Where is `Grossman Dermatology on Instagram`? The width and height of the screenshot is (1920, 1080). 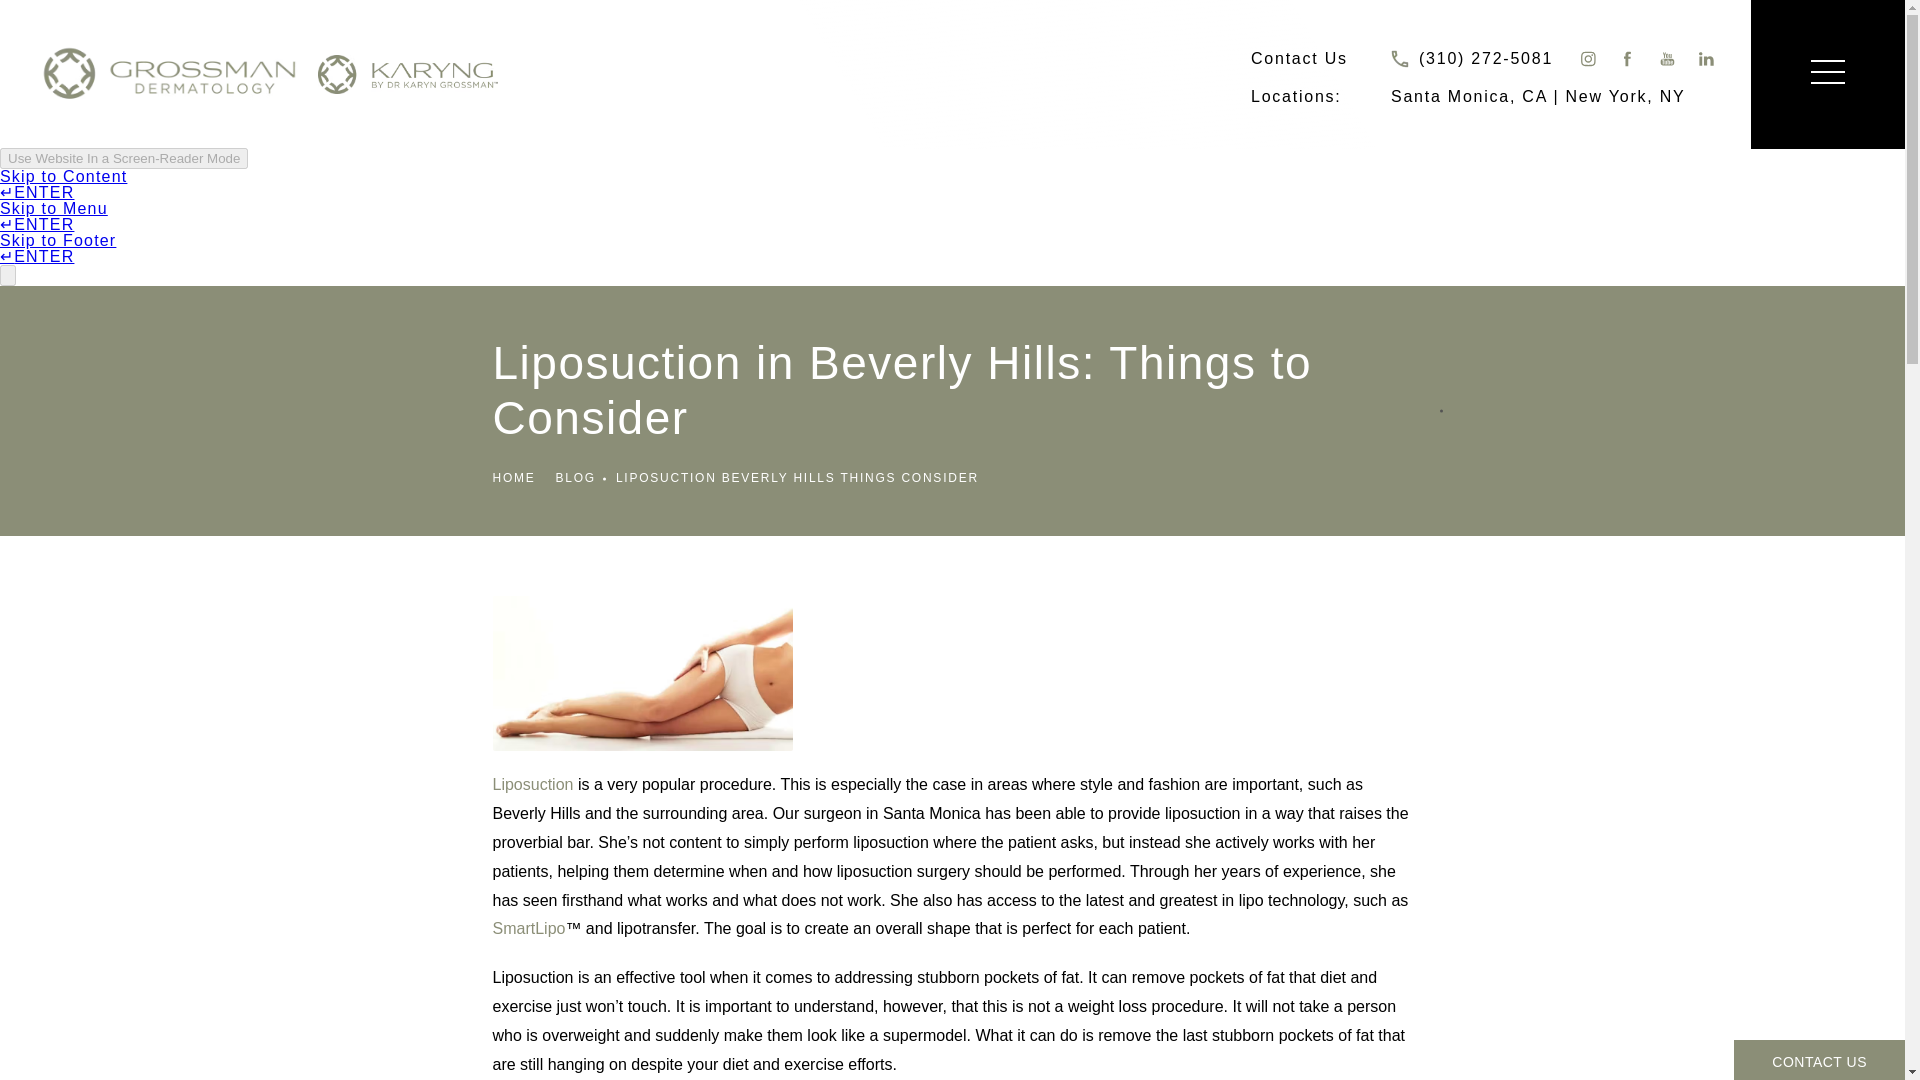
Grossman Dermatology on Instagram is located at coordinates (1586, 58).